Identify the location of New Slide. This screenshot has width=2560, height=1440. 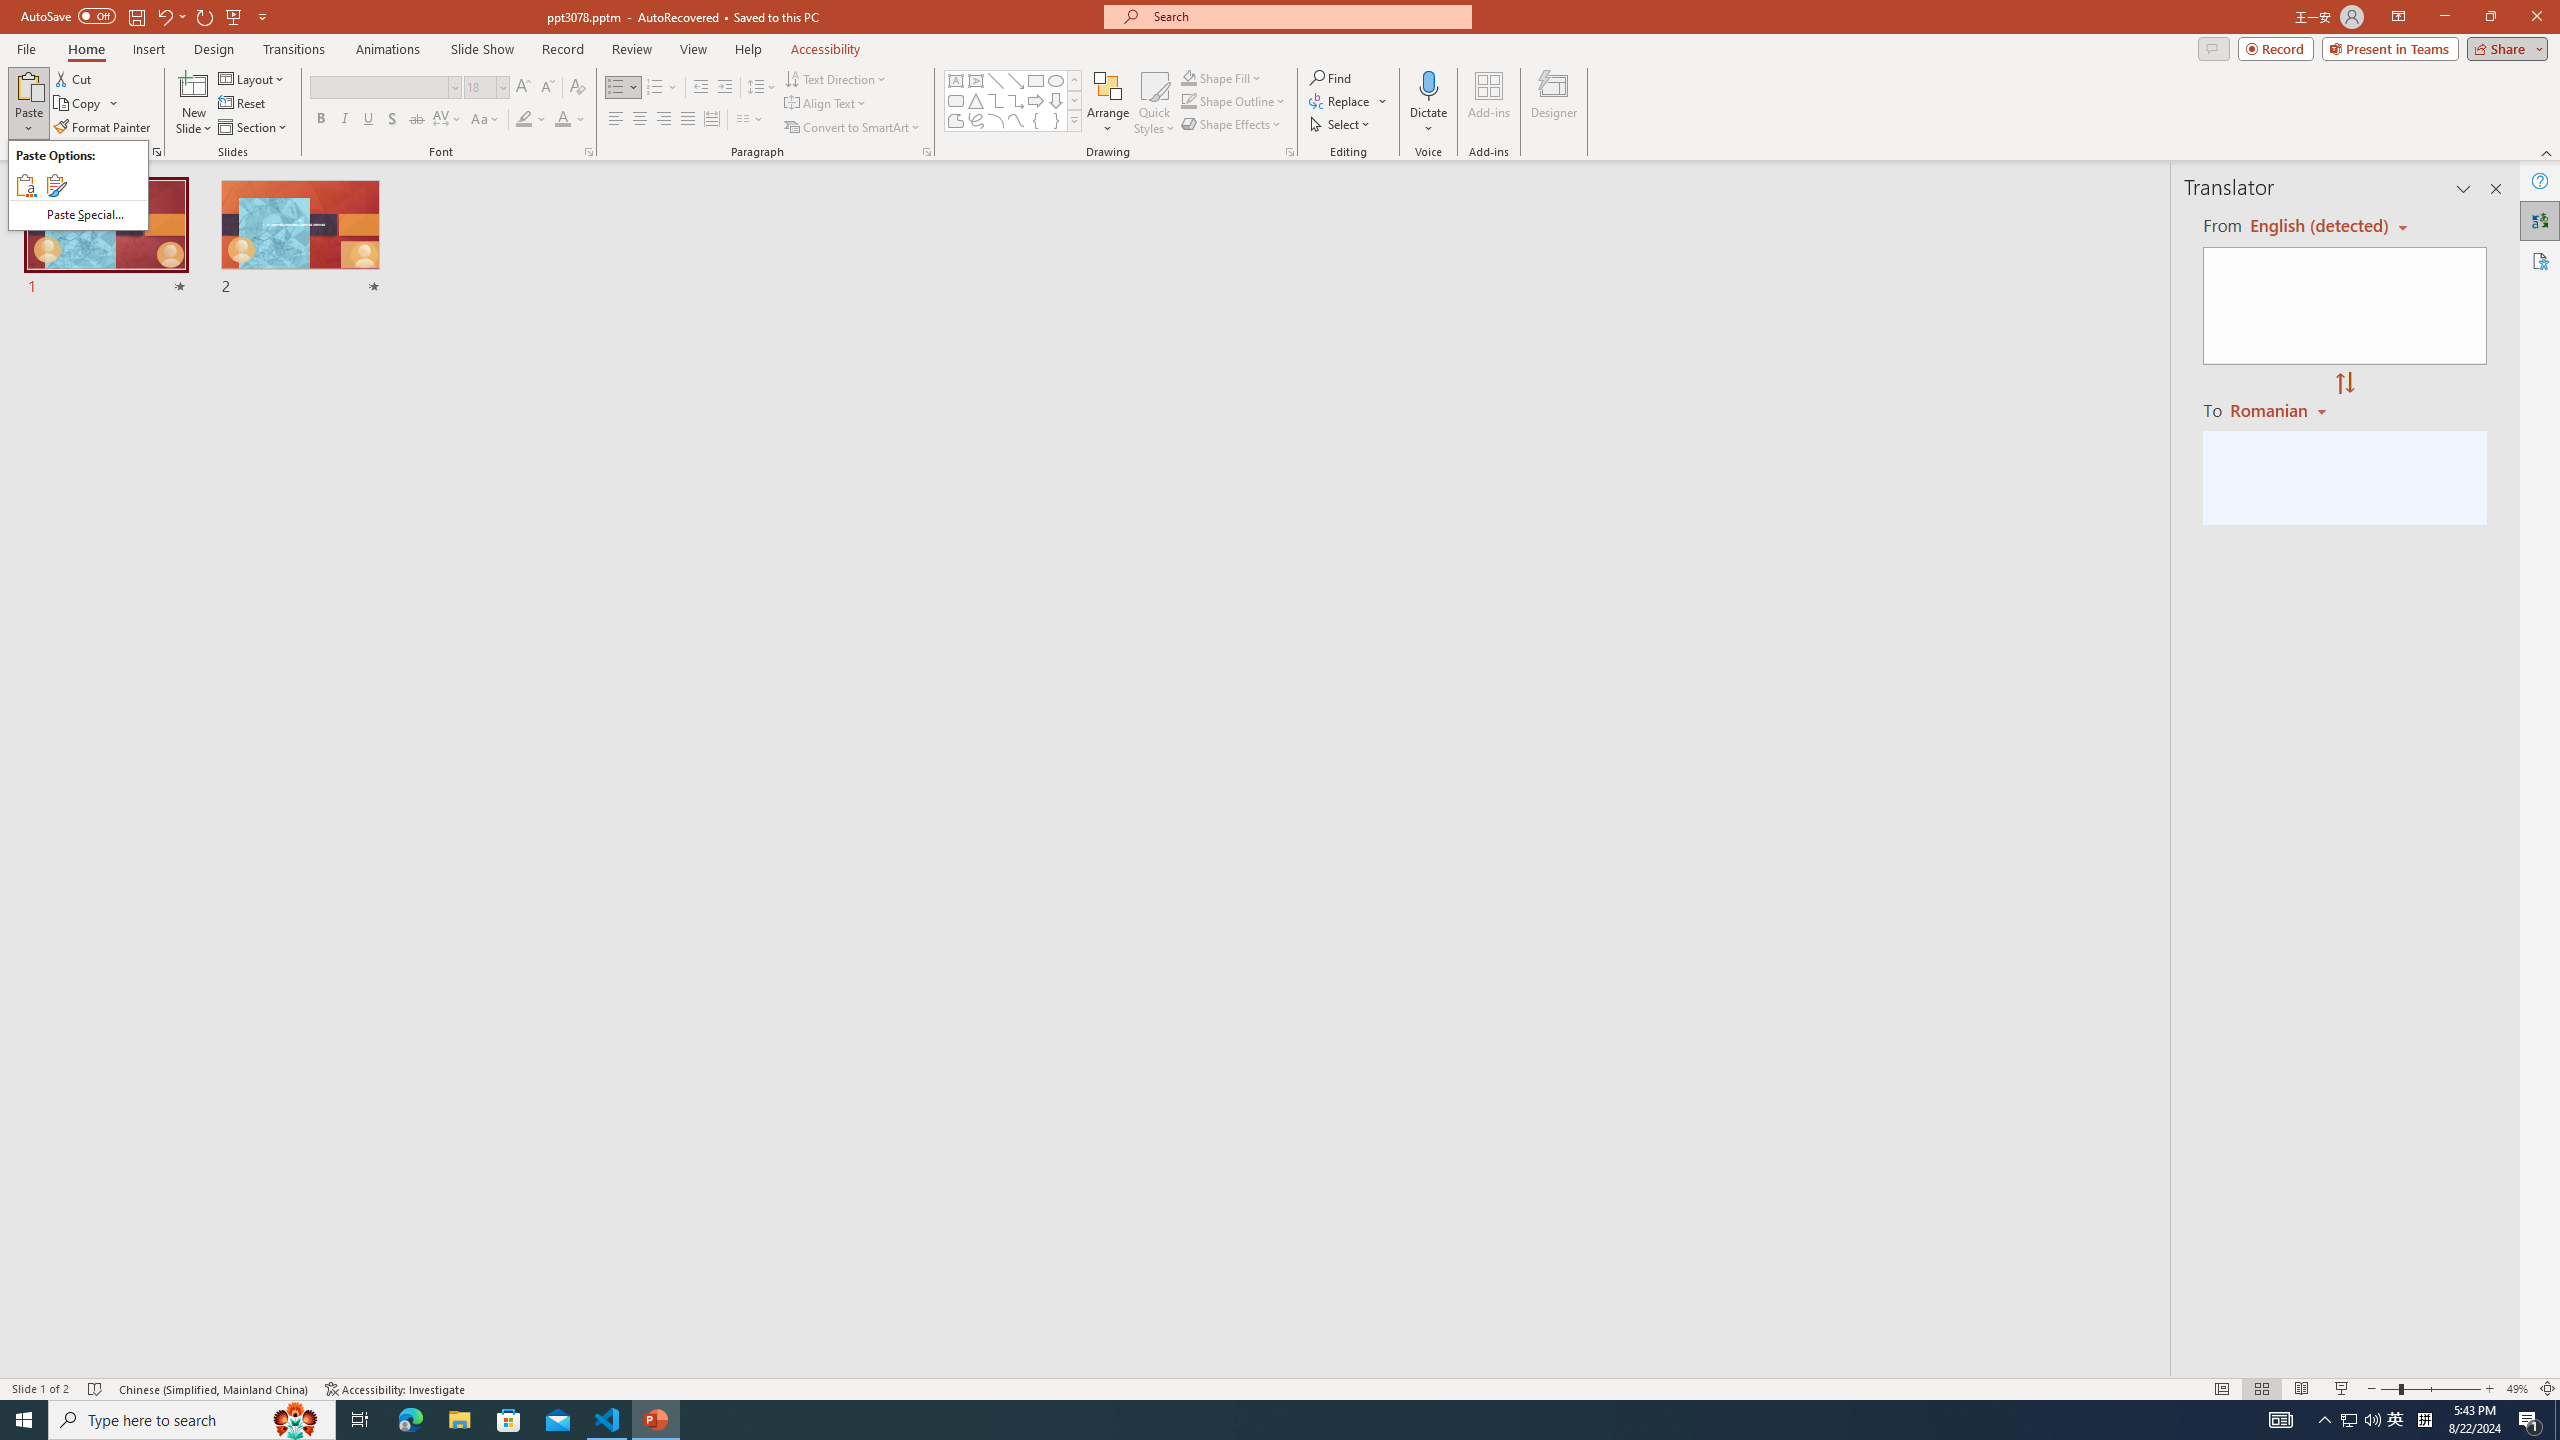
(194, 85).